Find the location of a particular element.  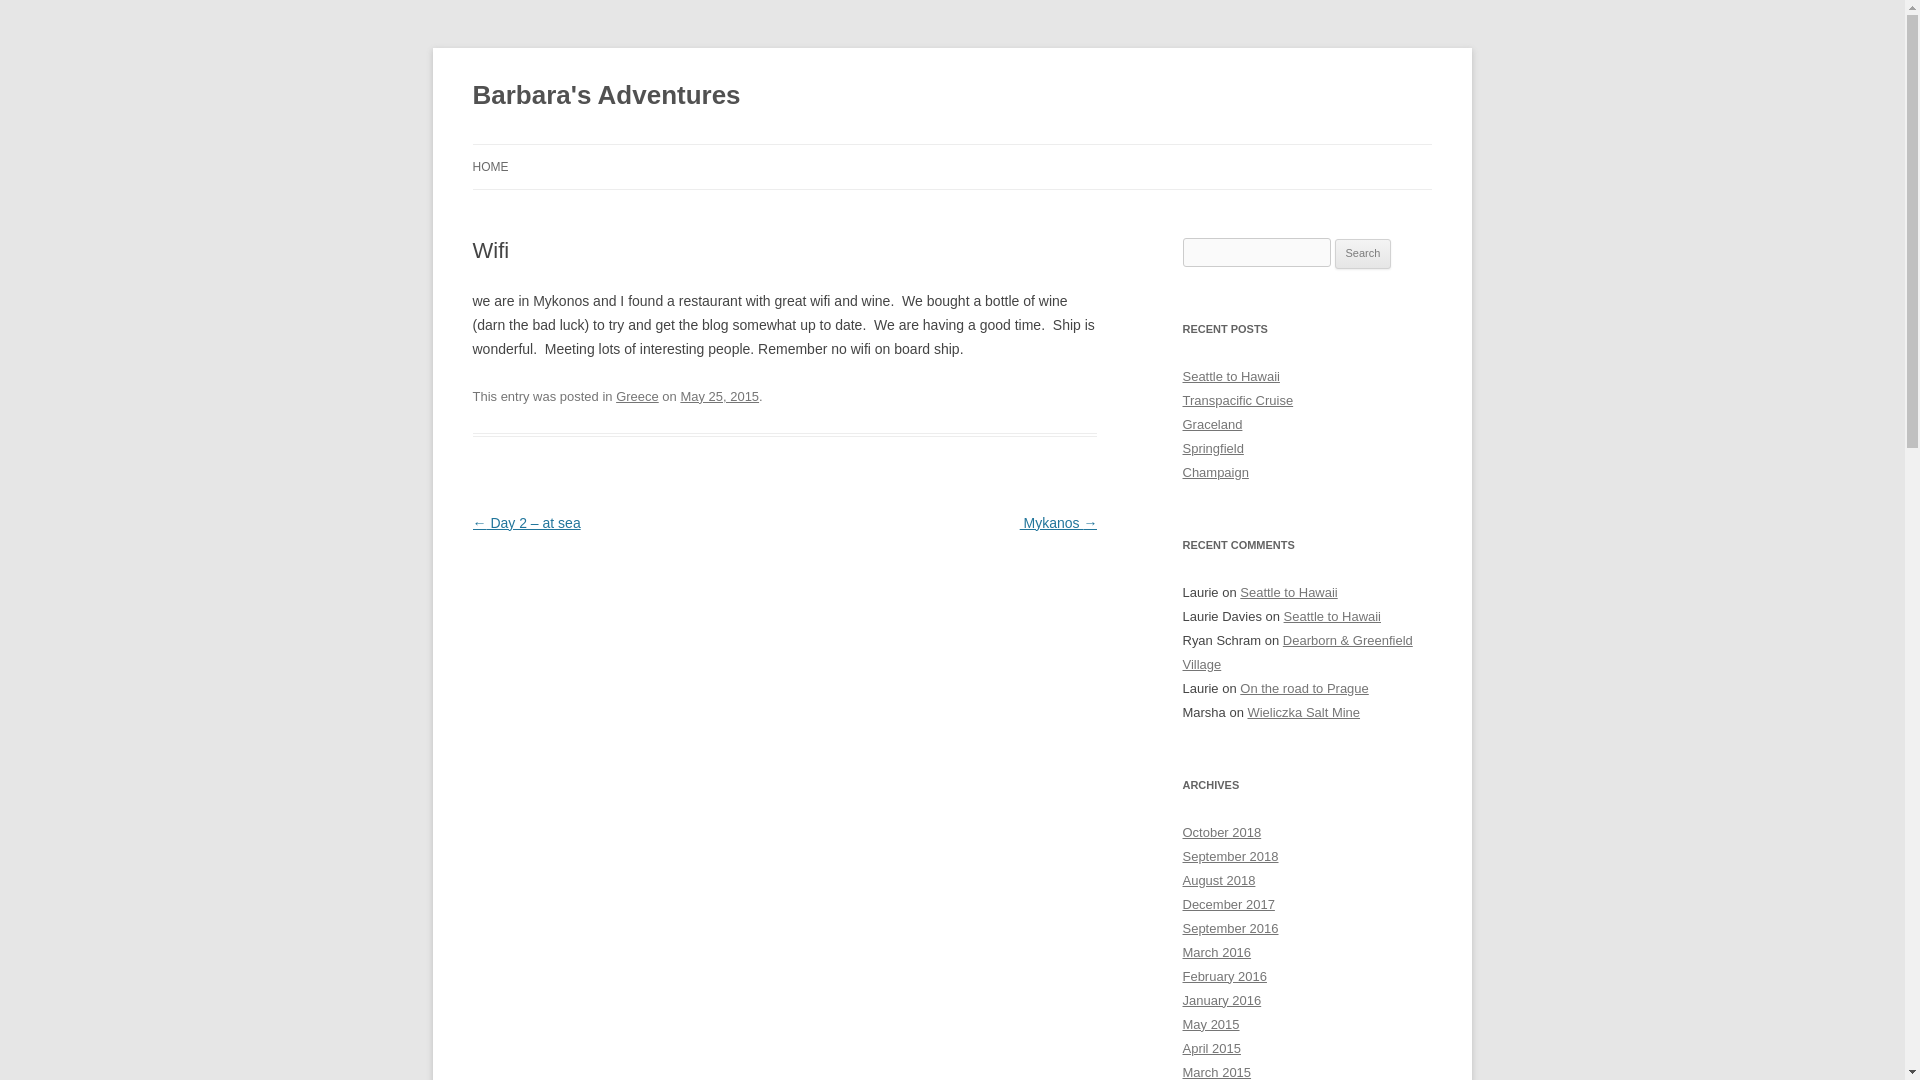

April 2015 is located at coordinates (1211, 1048).